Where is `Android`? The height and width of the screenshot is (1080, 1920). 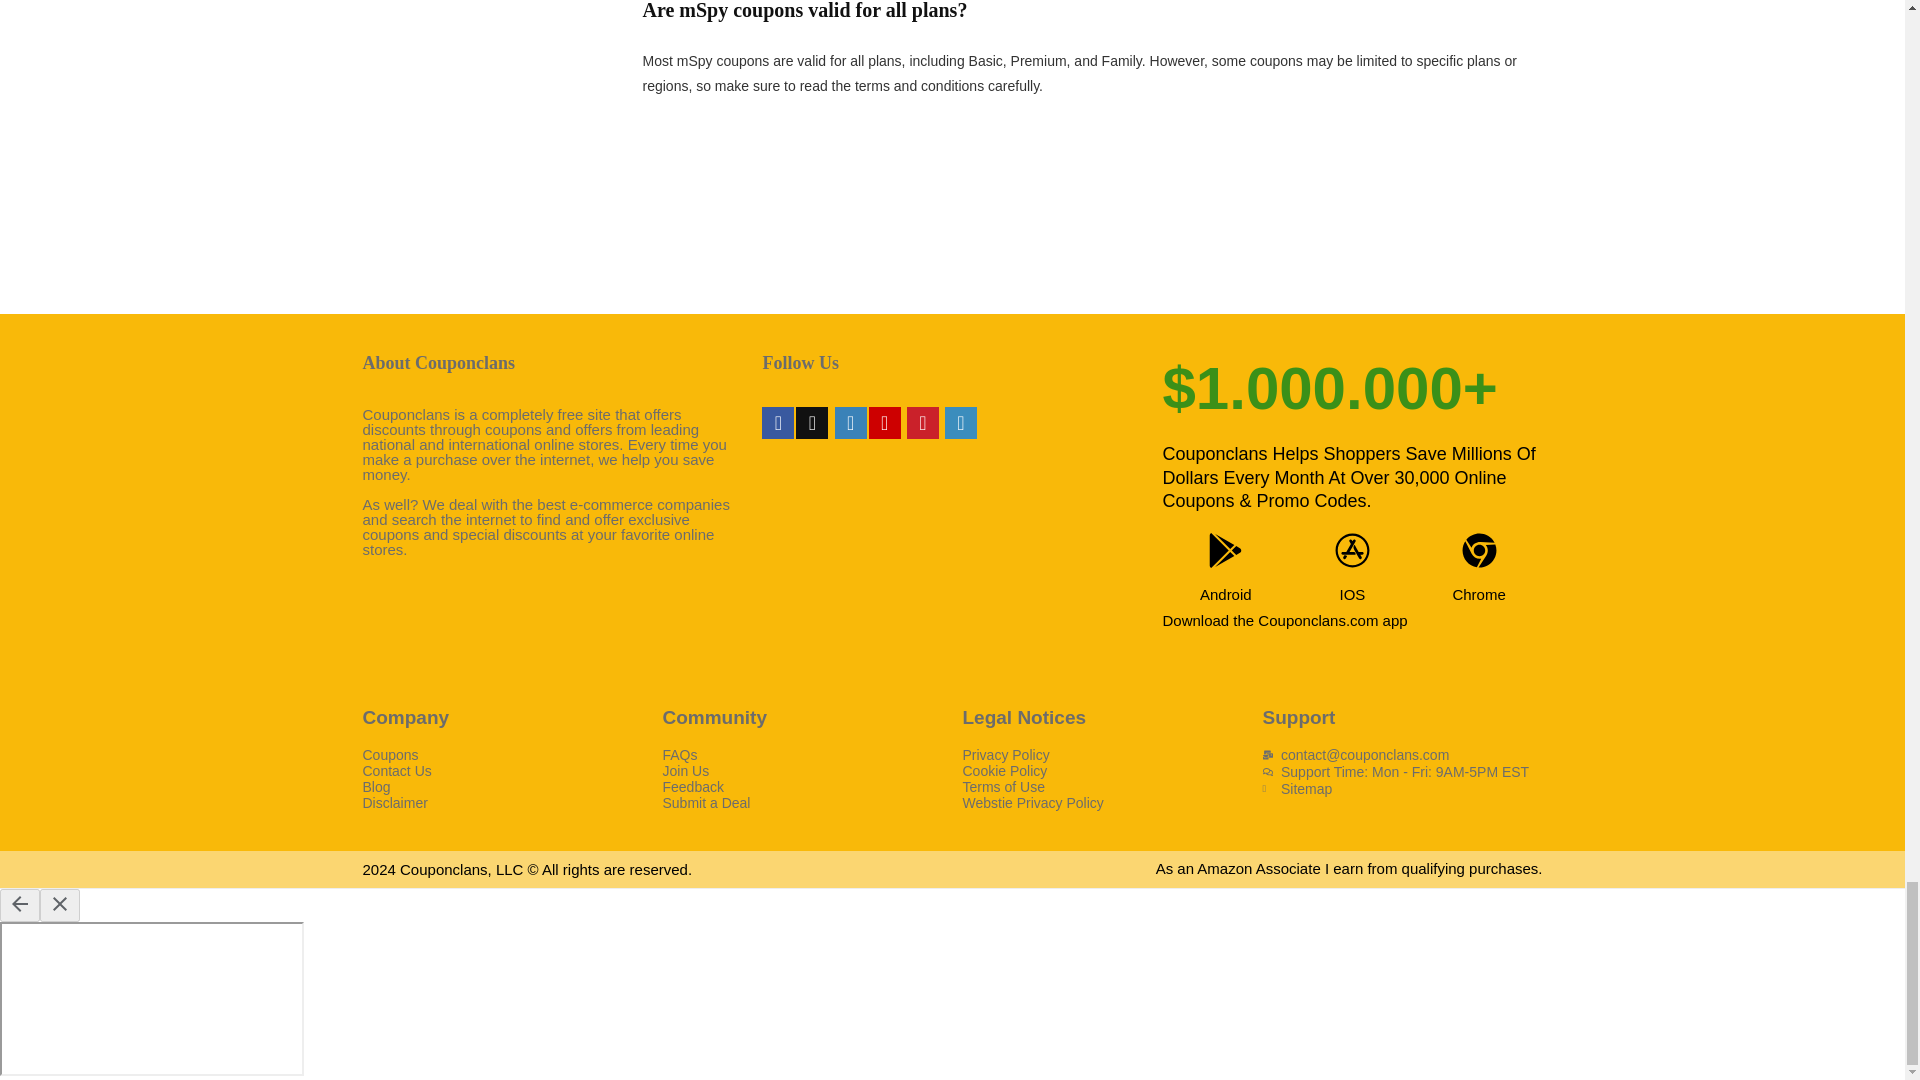
Android is located at coordinates (1226, 594).